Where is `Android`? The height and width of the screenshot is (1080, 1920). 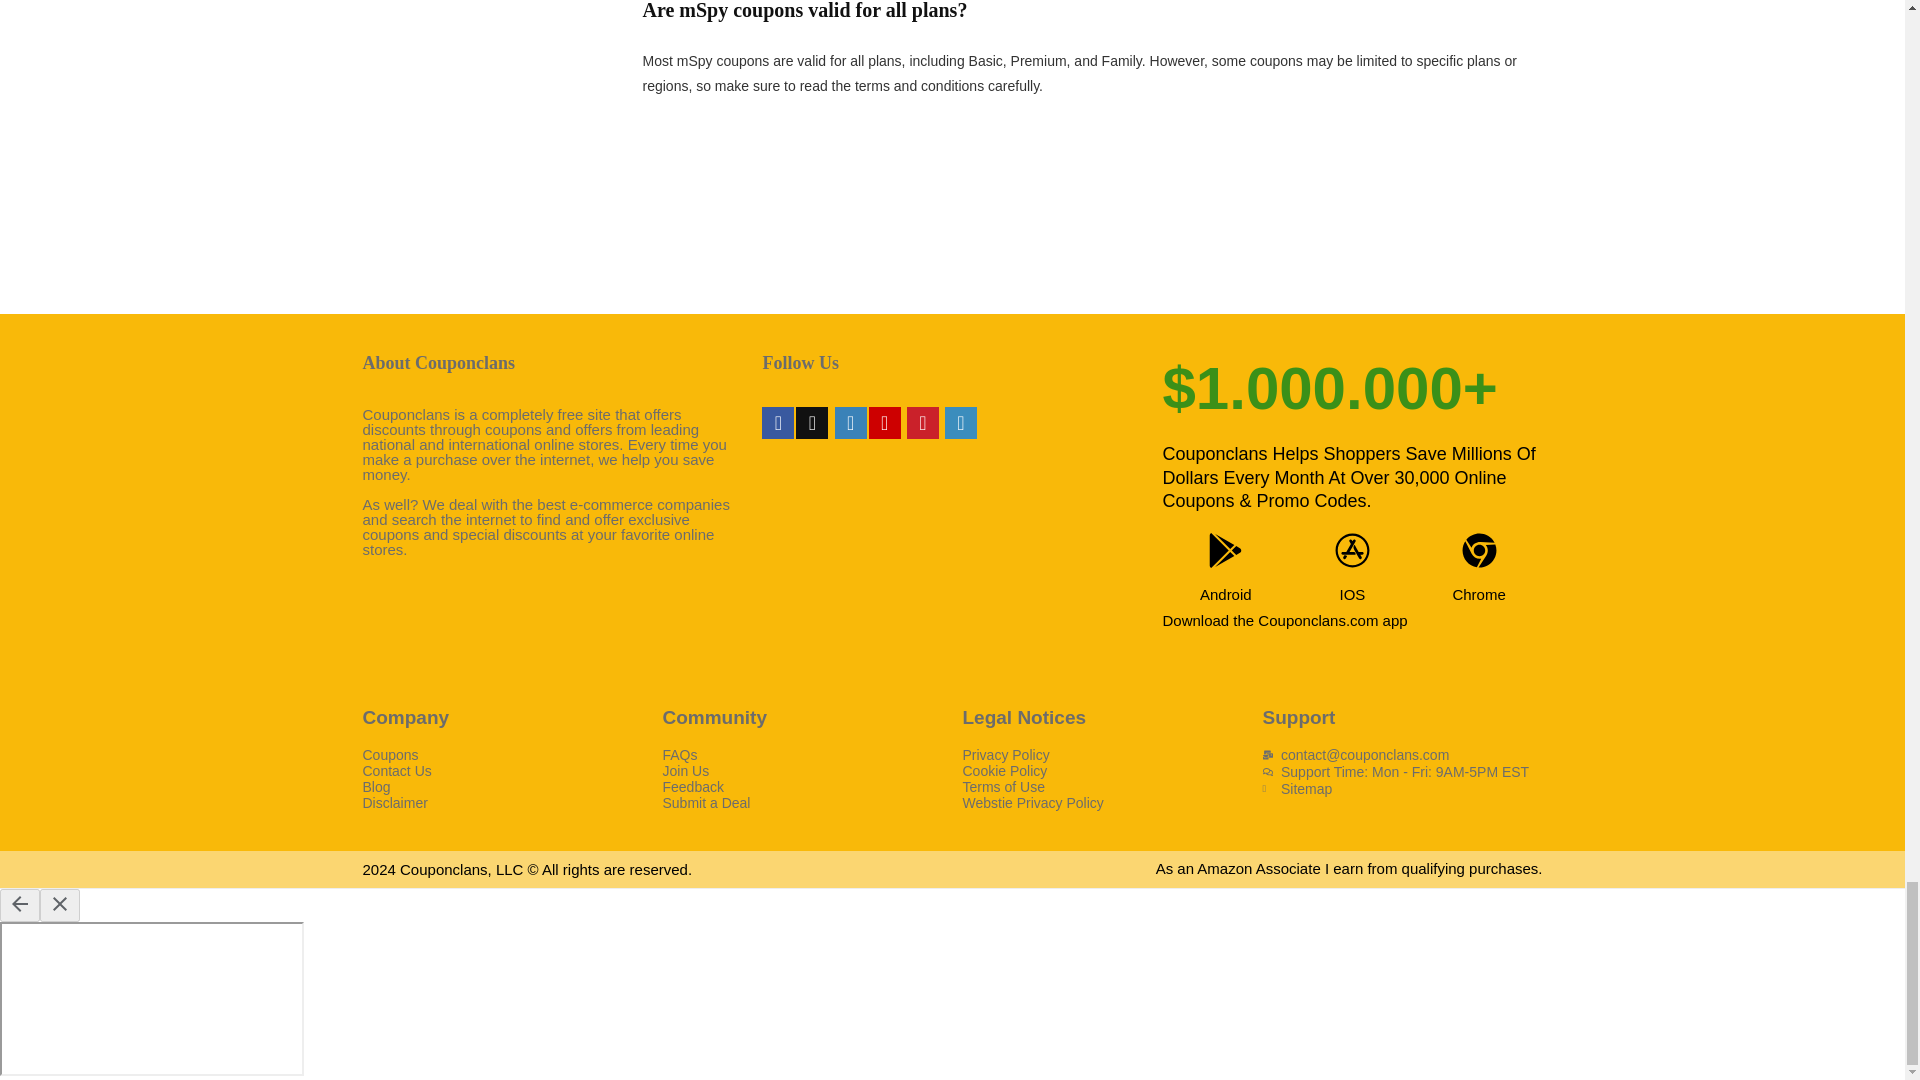
Android is located at coordinates (1226, 594).